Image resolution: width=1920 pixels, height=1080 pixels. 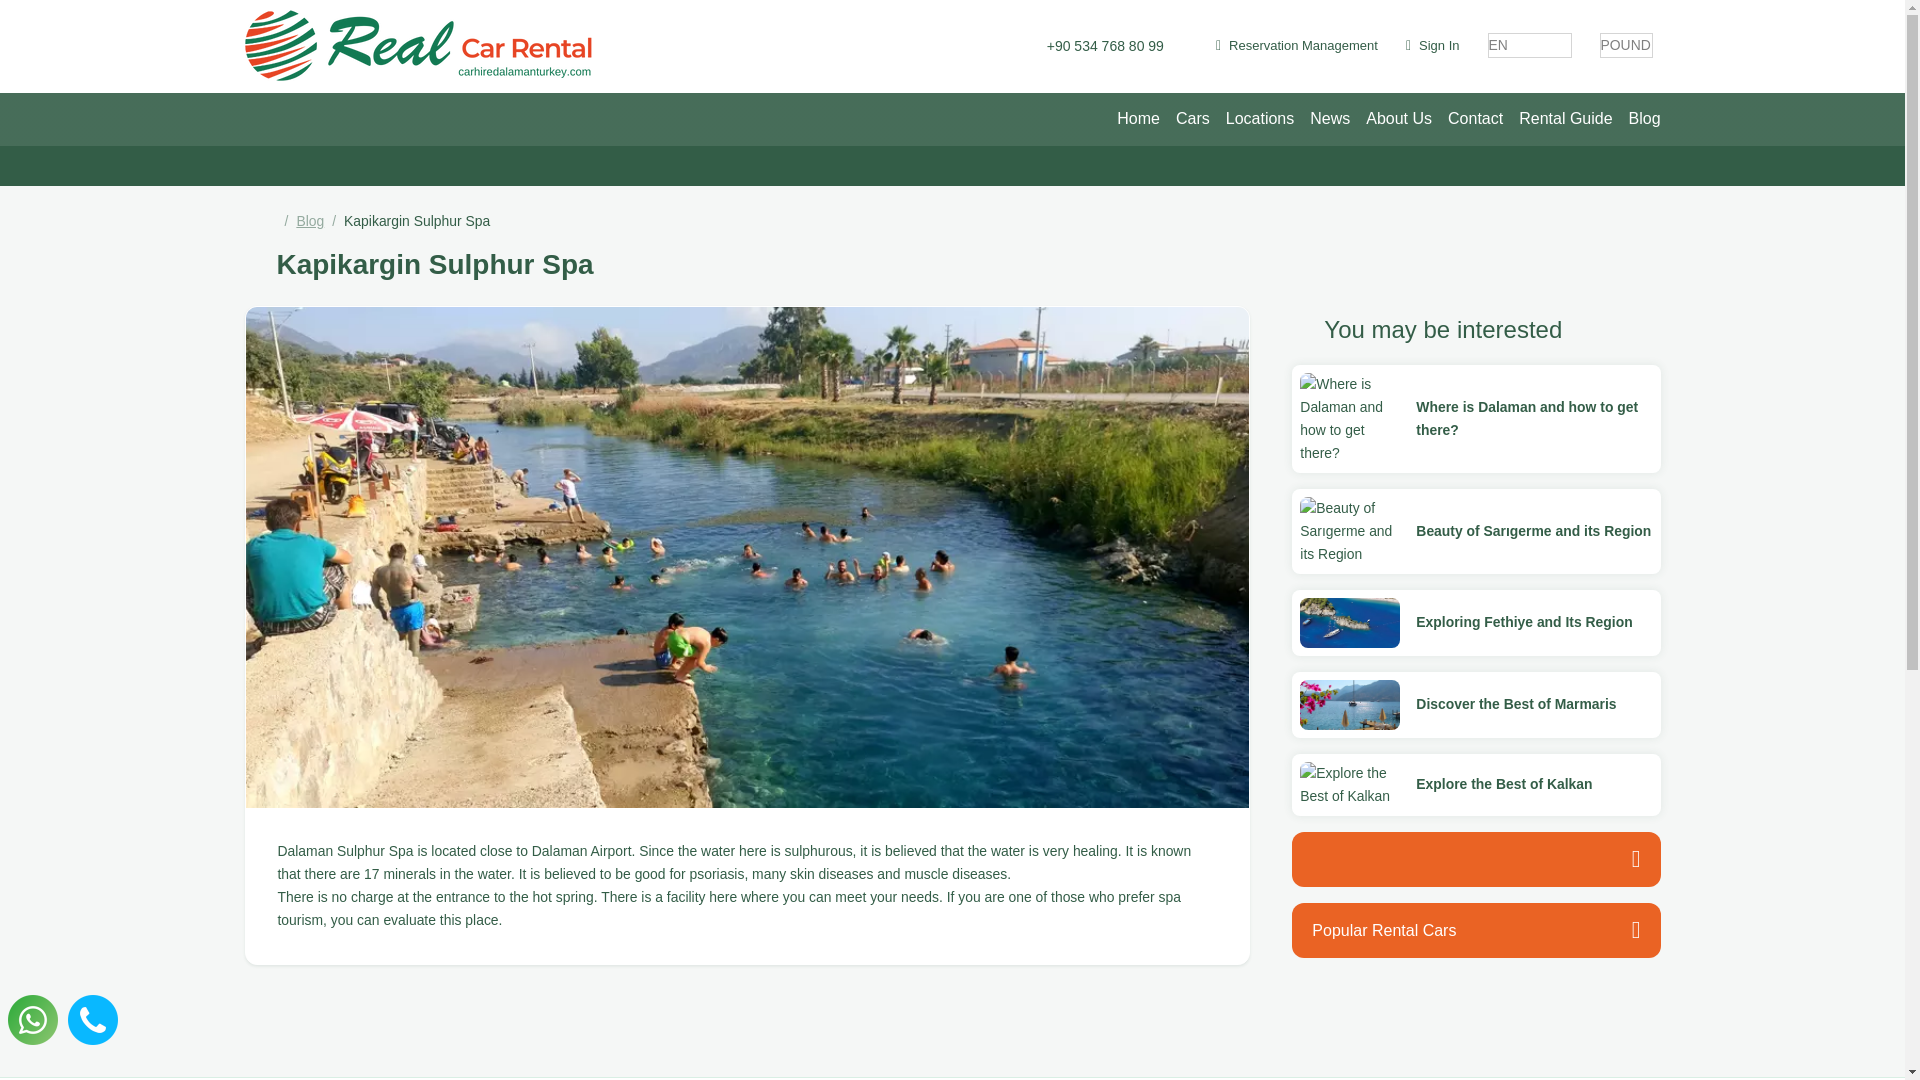 What do you see at coordinates (1432, 45) in the screenshot?
I see `Sign In` at bounding box center [1432, 45].